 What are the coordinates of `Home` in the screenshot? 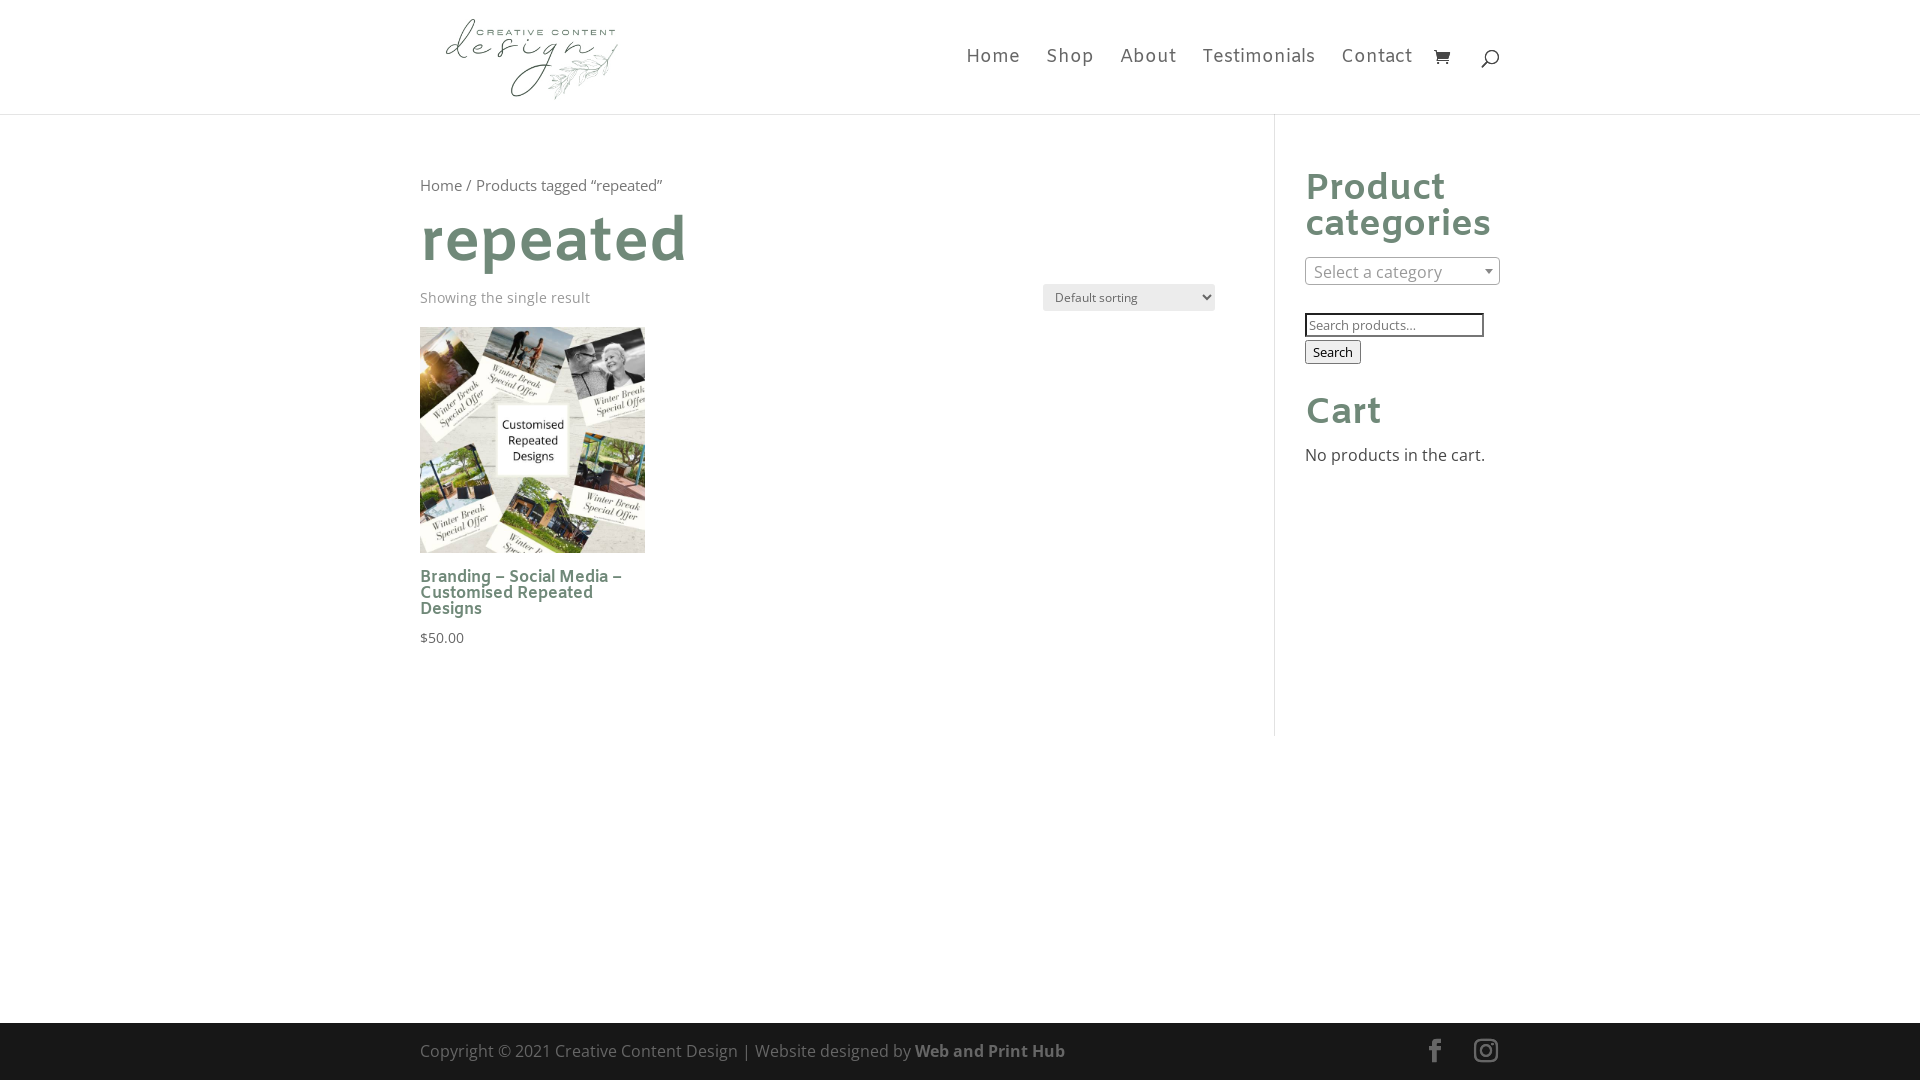 It's located at (441, 185).